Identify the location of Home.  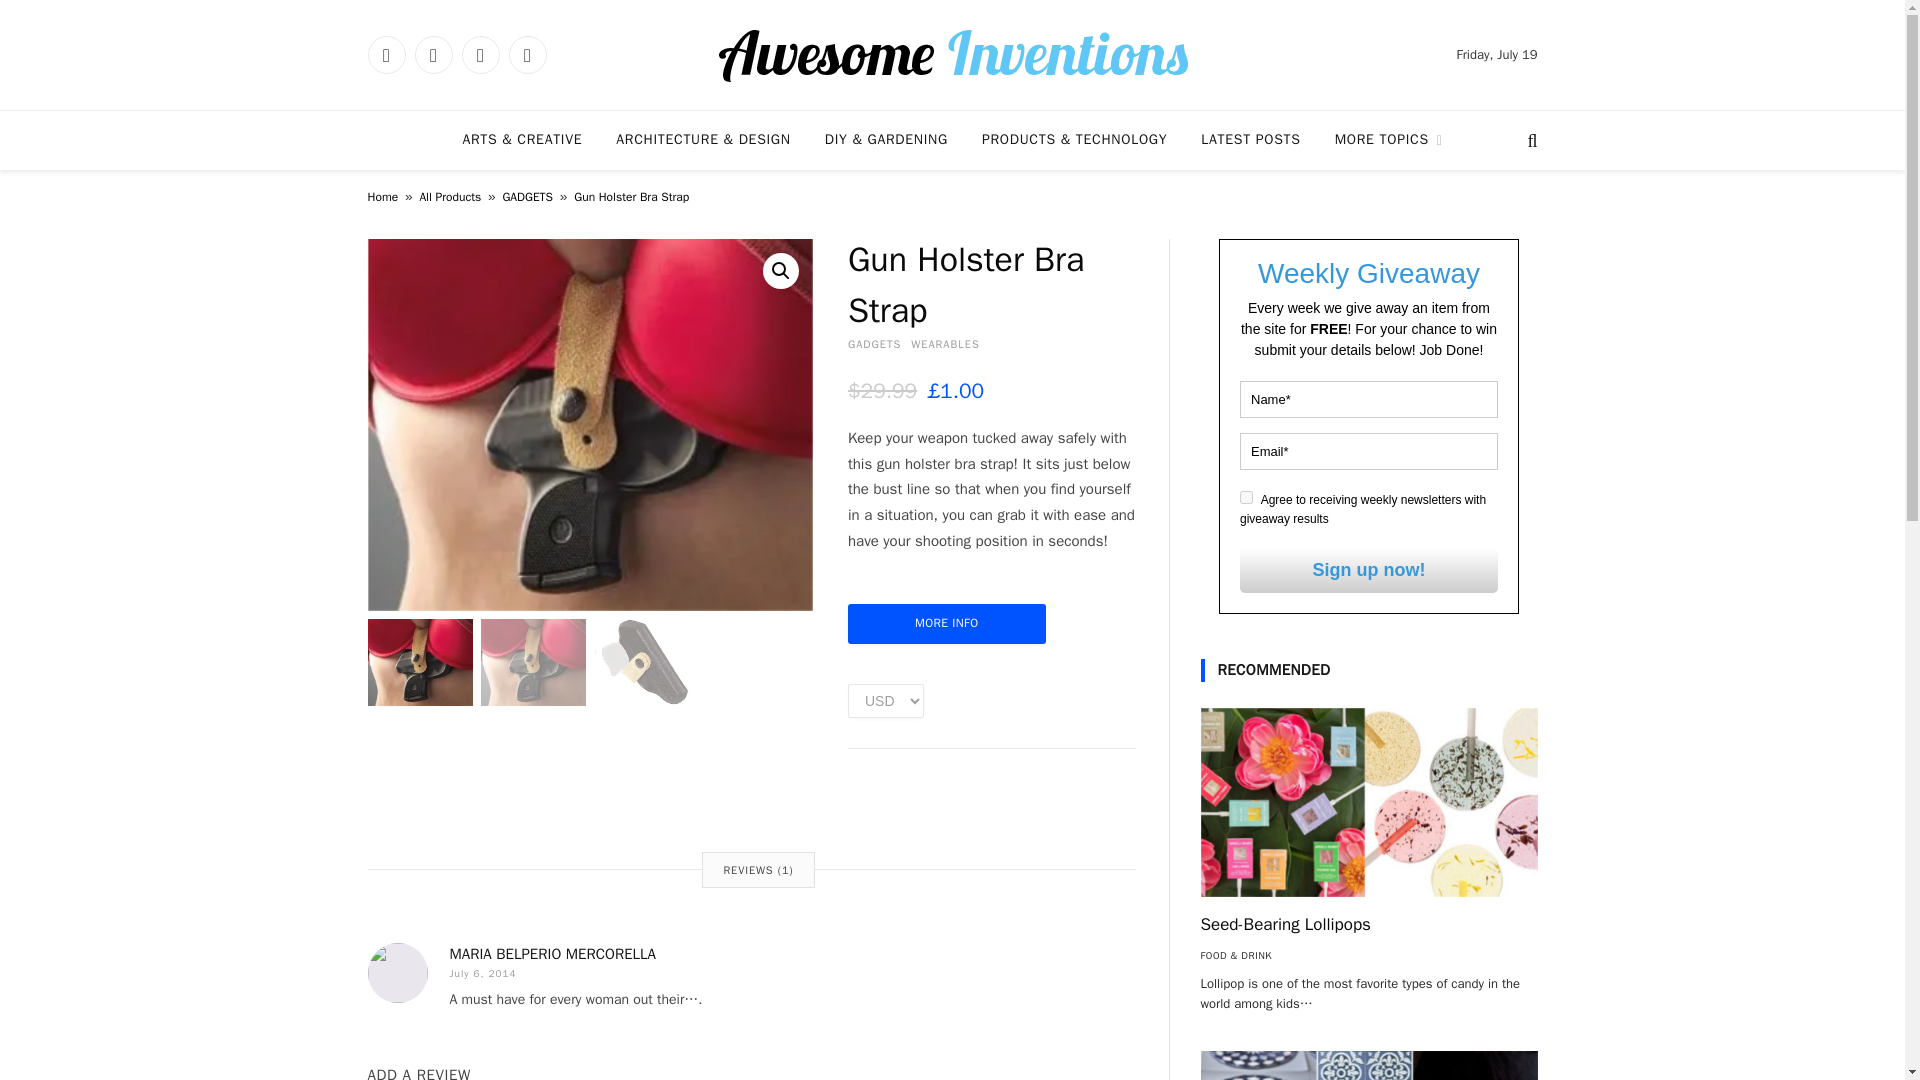
(384, 197).